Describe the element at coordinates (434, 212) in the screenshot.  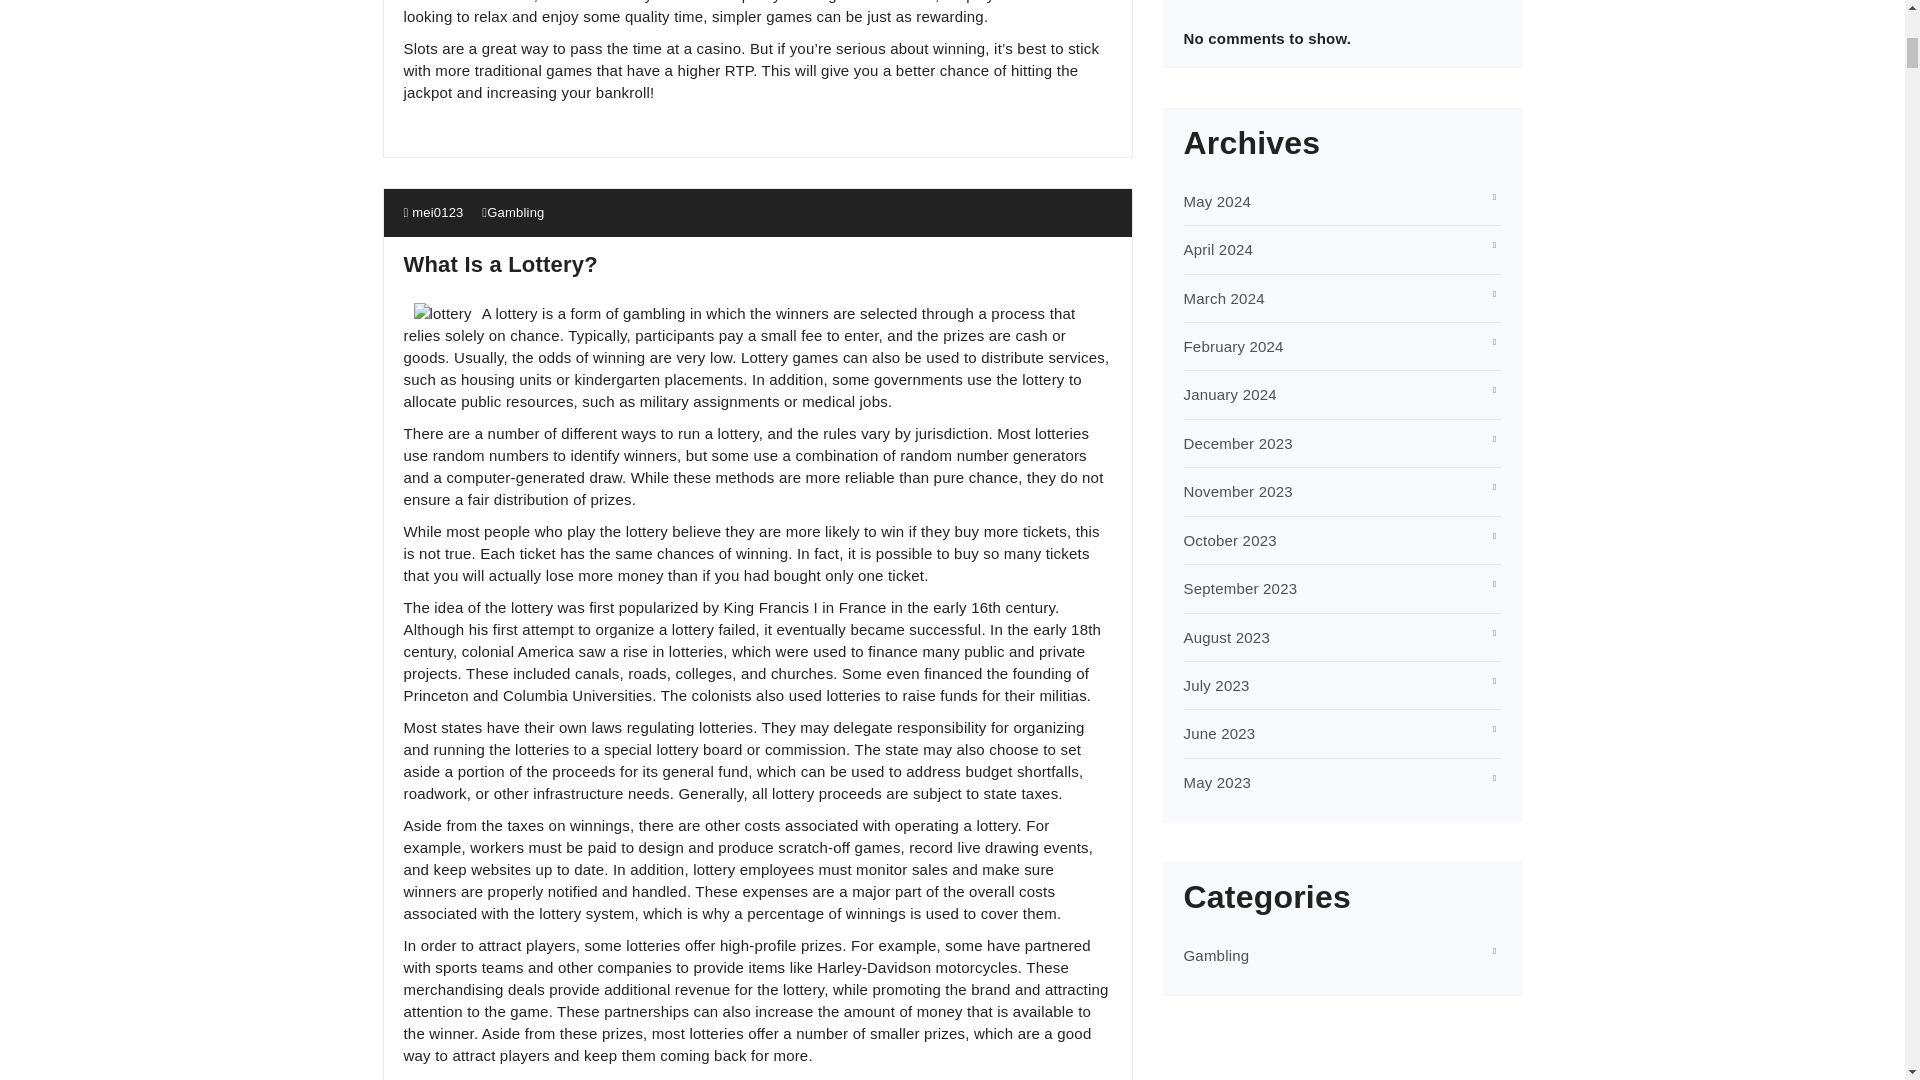
I see `mei0123` at that location.